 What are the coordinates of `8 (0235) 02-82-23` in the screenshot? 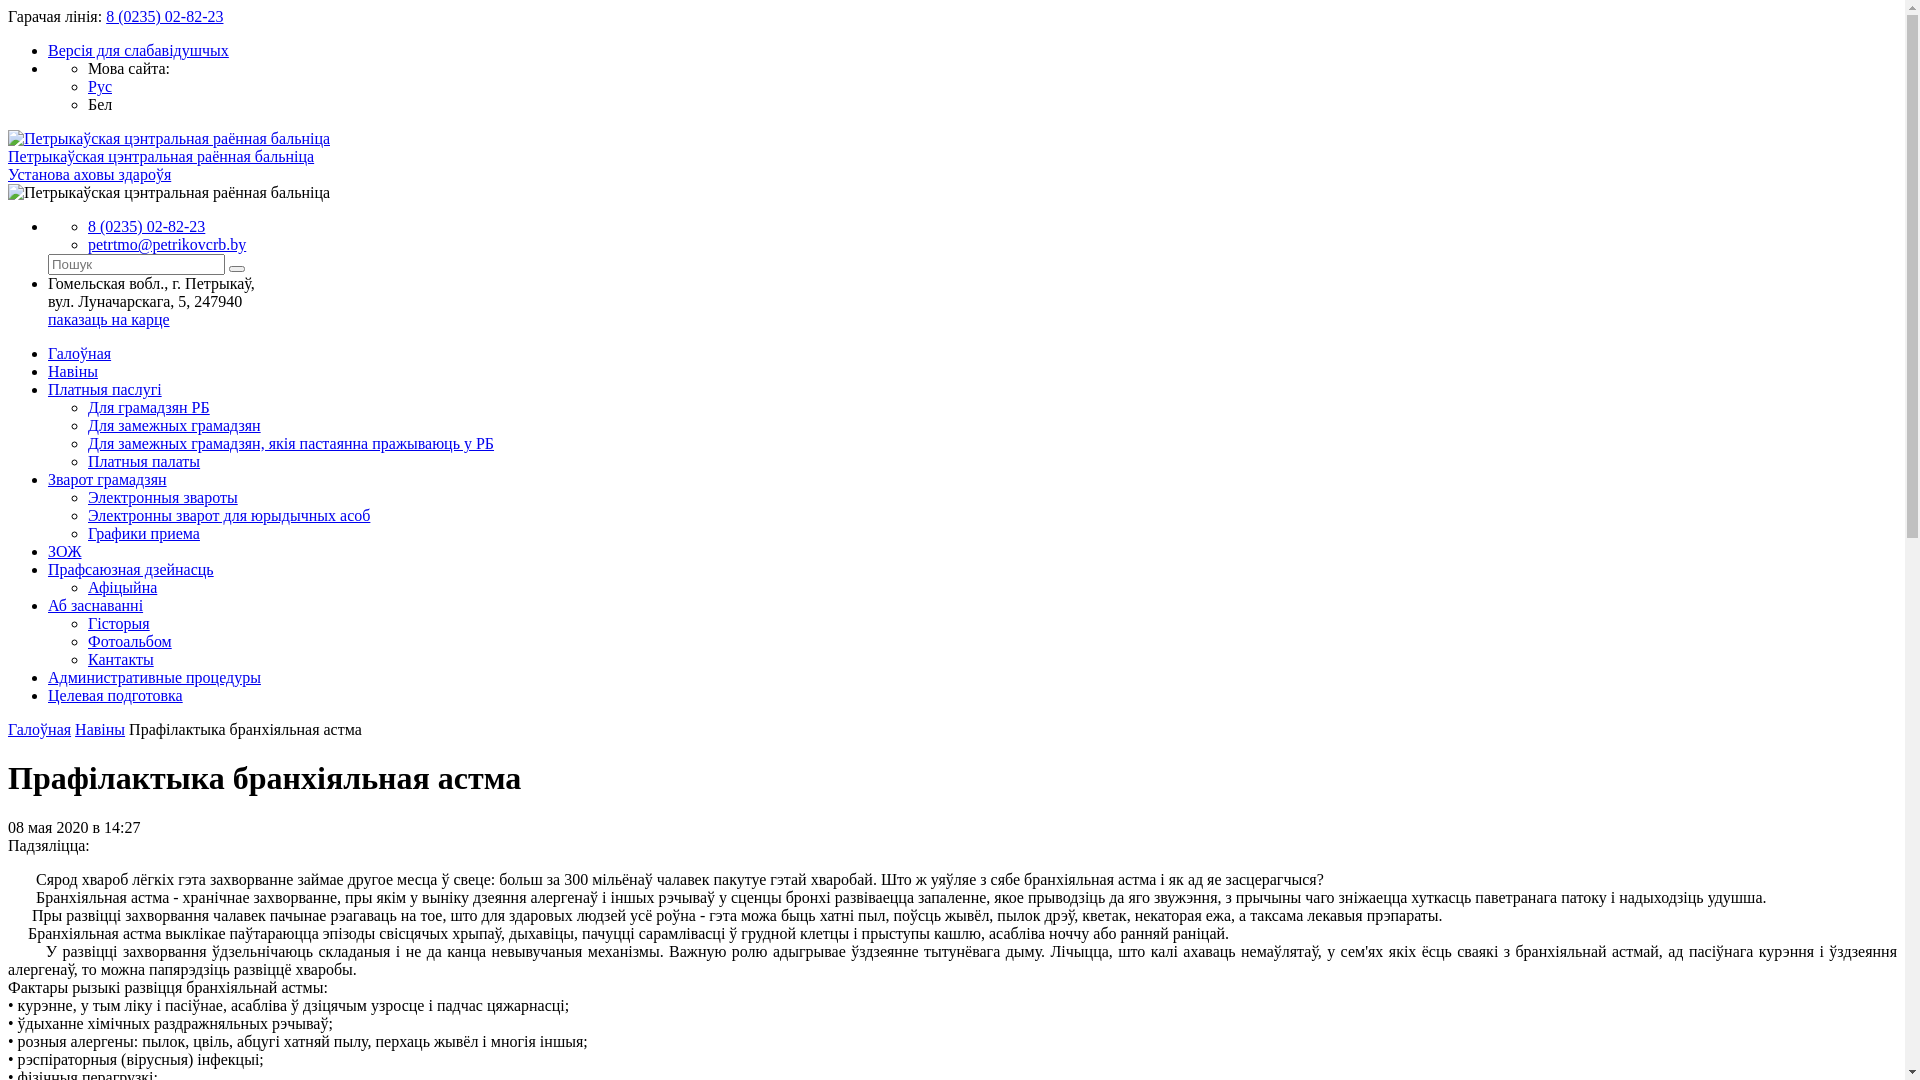 It's located at (146, 226).